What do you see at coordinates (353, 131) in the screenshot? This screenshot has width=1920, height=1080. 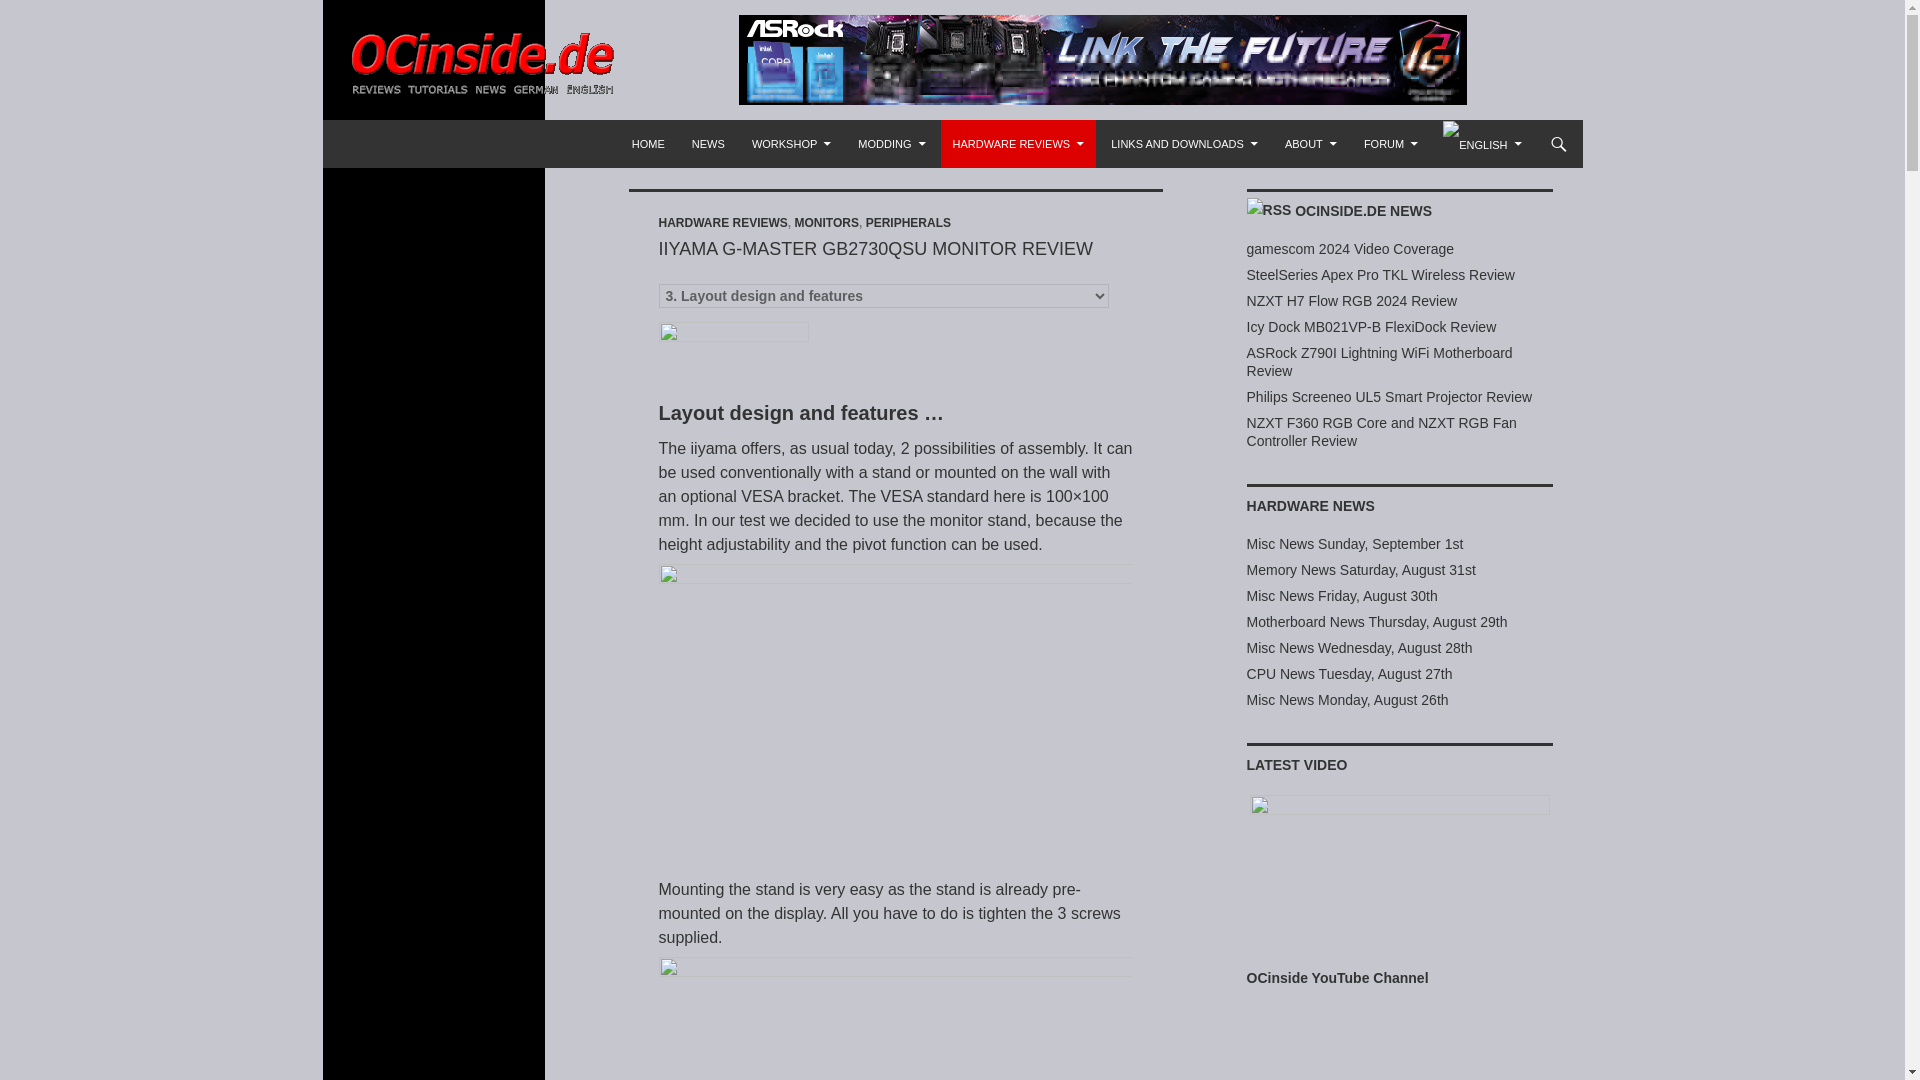 I see `Search` at bounding box center [353, 131].